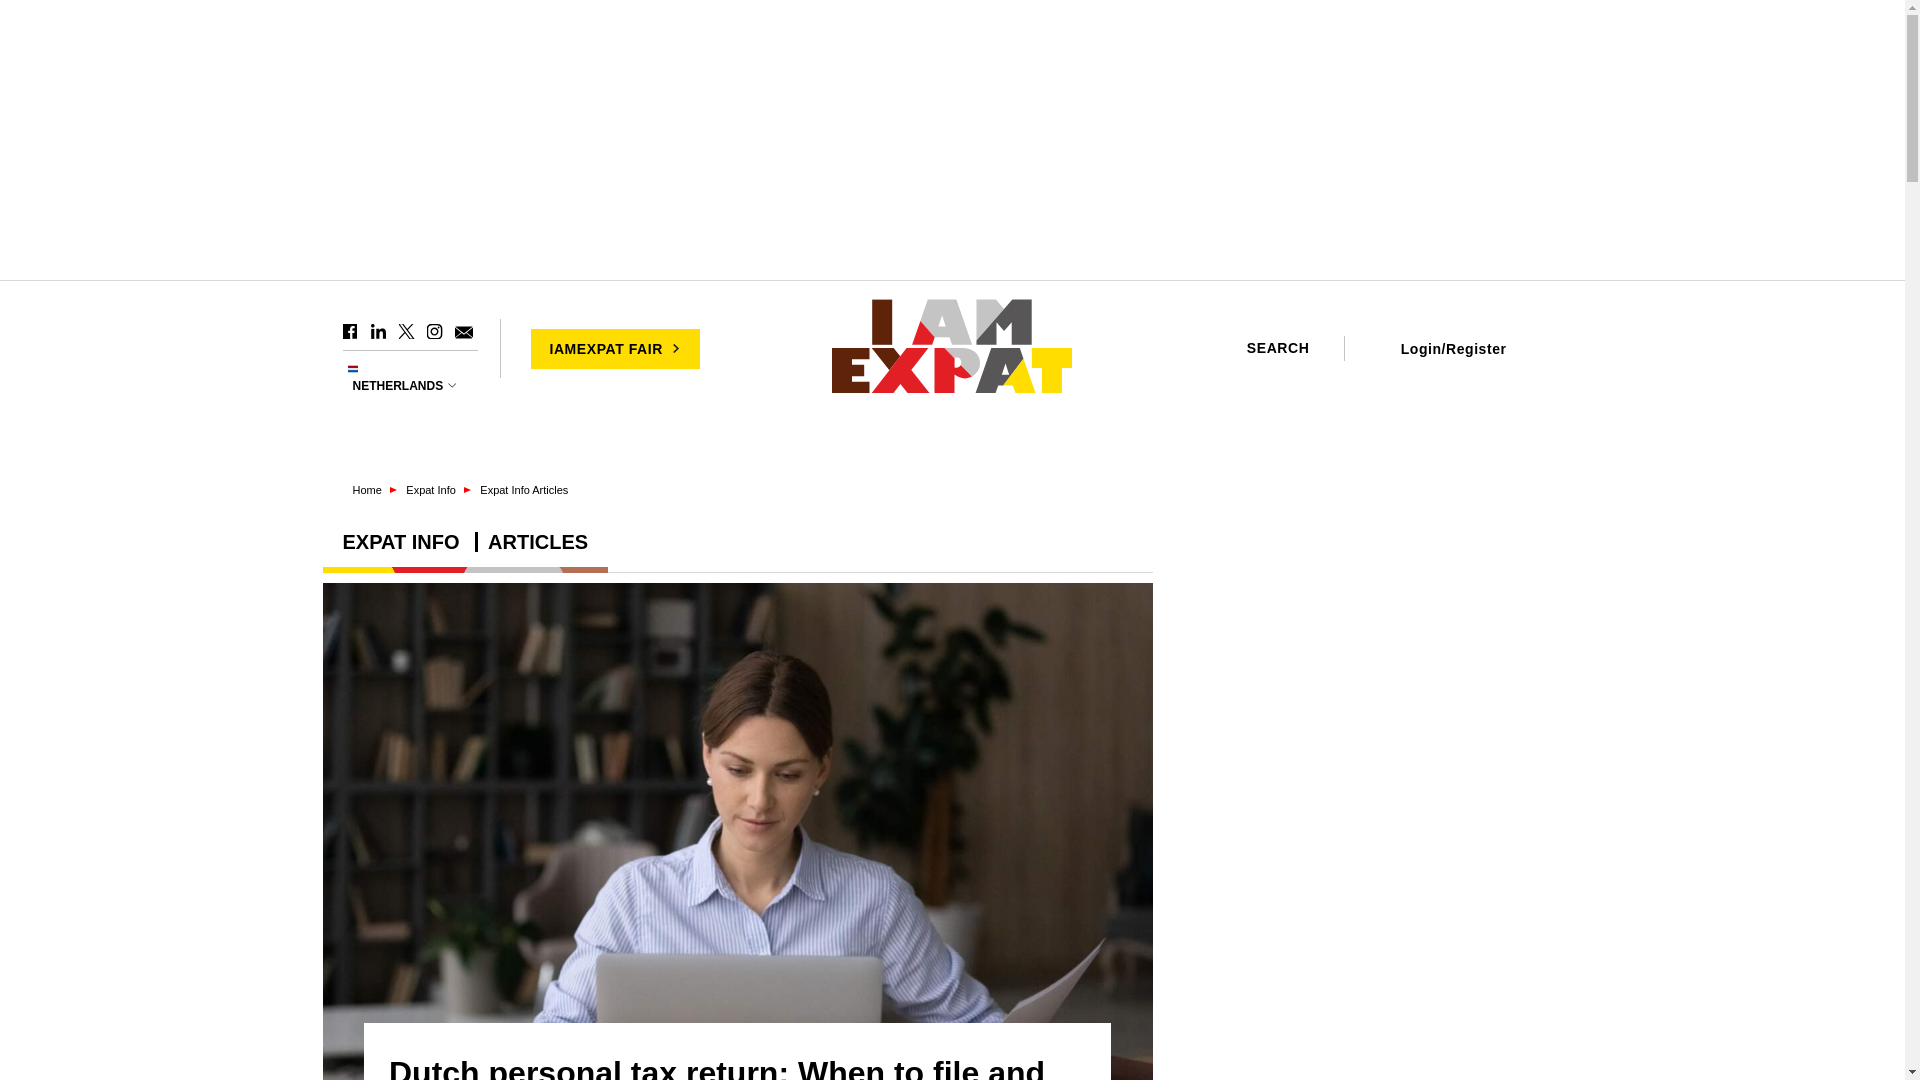 This screenshot has width=1920, height=1080. I want to click on Linkedin, so click(378, 332).